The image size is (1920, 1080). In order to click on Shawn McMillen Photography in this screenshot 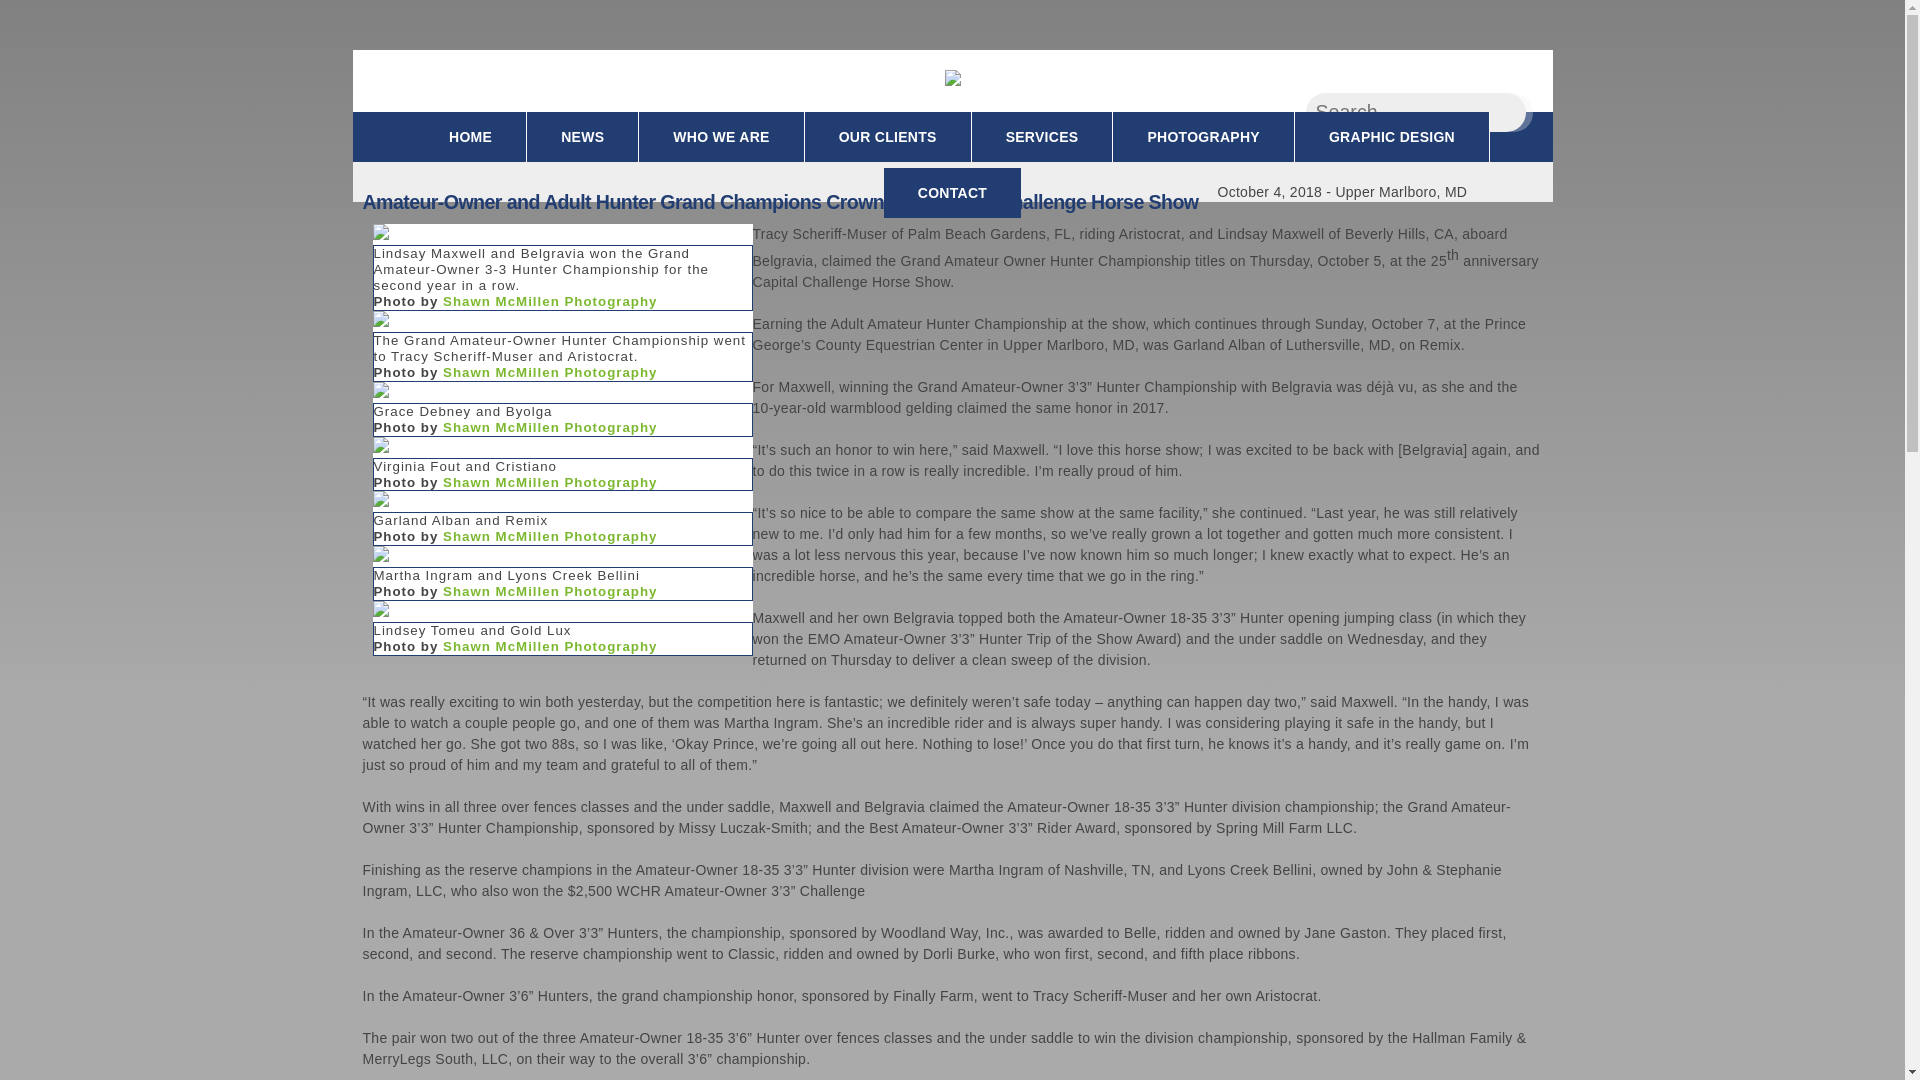, I will do `click(550, 428)`.